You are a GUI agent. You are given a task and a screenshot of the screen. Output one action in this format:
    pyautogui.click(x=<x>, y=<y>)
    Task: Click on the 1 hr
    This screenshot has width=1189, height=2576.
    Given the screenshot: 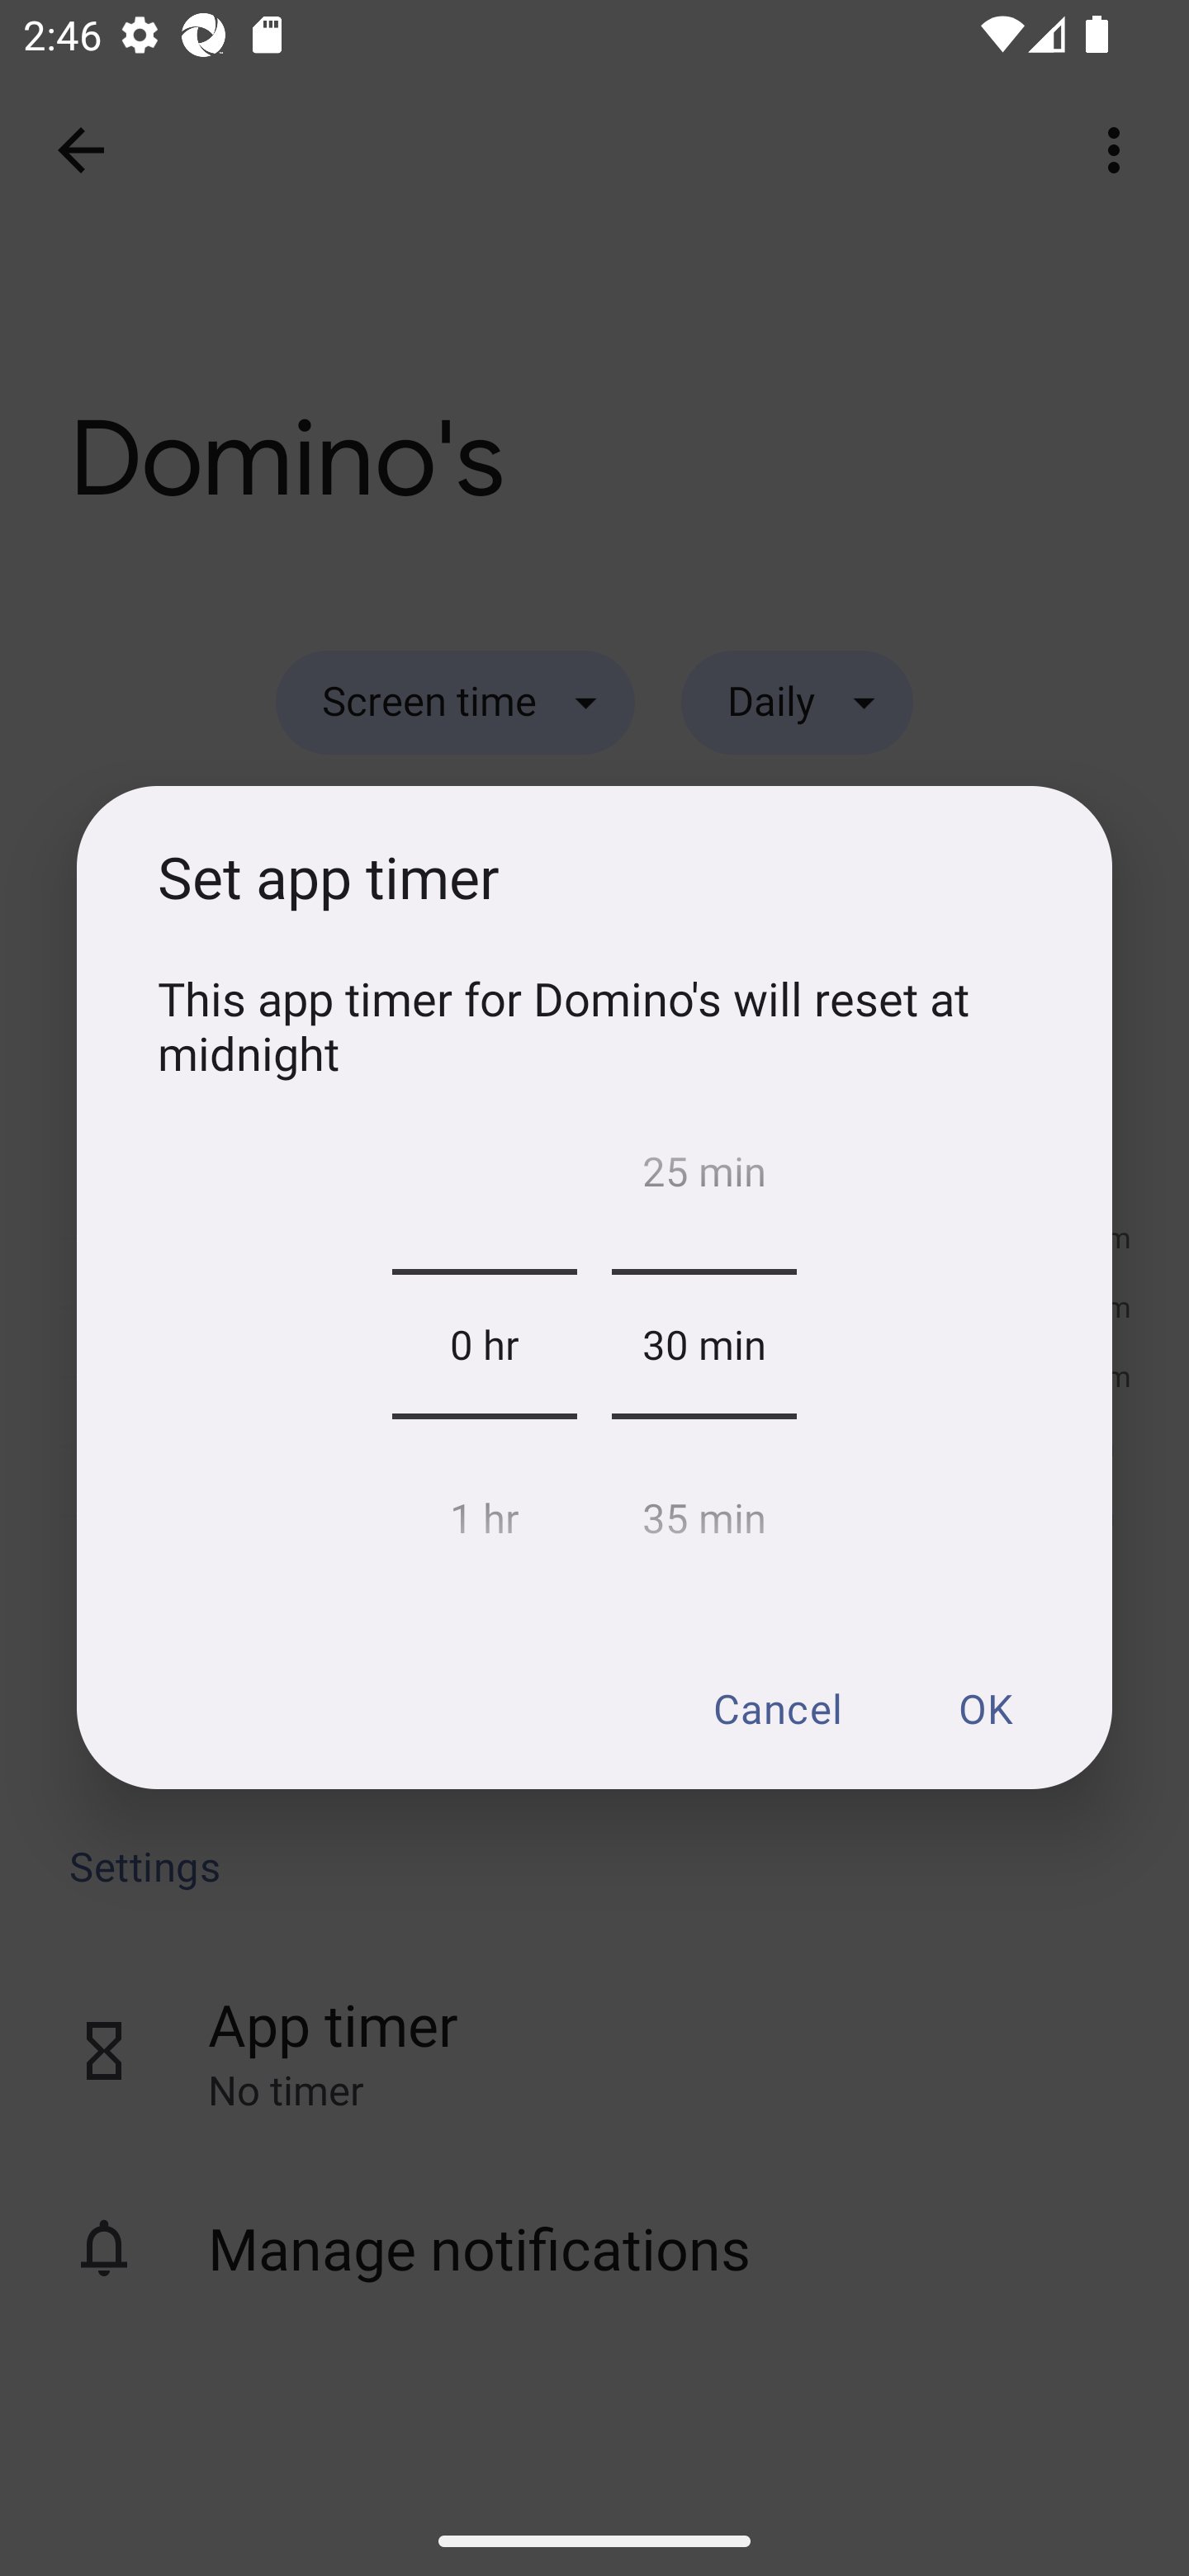 What is the action you would take?
    pyautogui.click(x=484, y=1509)
    